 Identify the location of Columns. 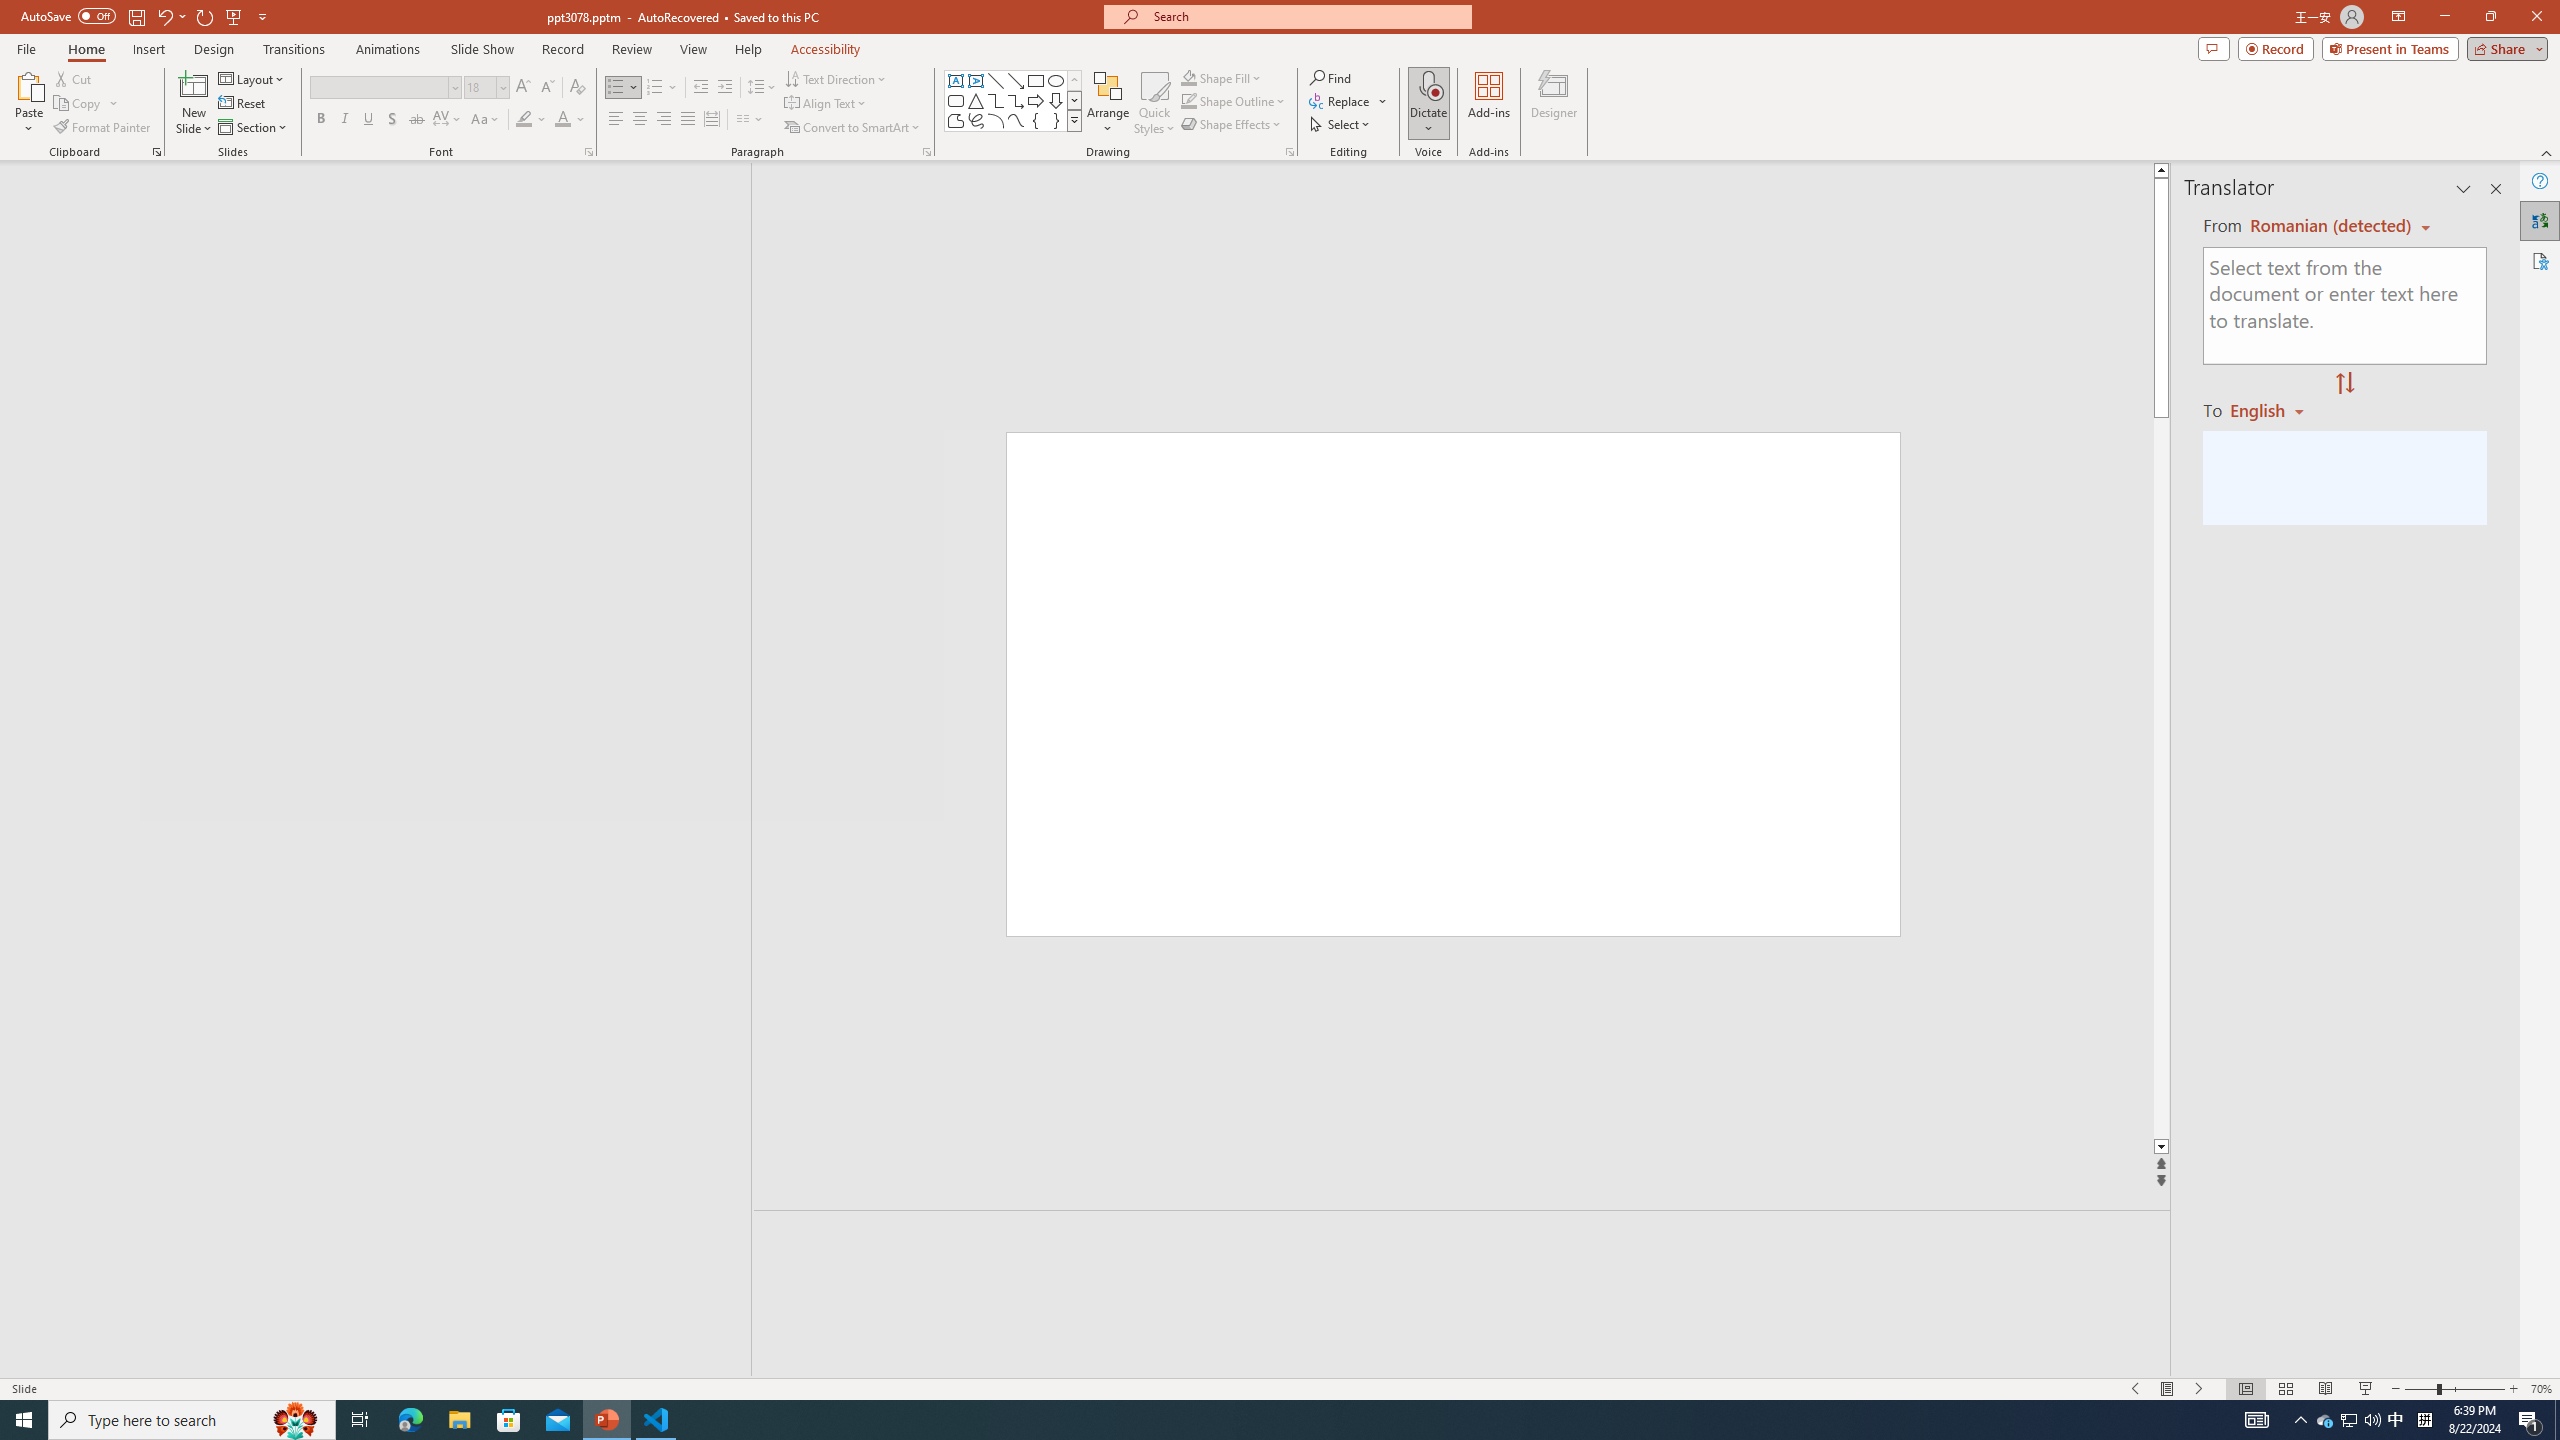
(750, 120).